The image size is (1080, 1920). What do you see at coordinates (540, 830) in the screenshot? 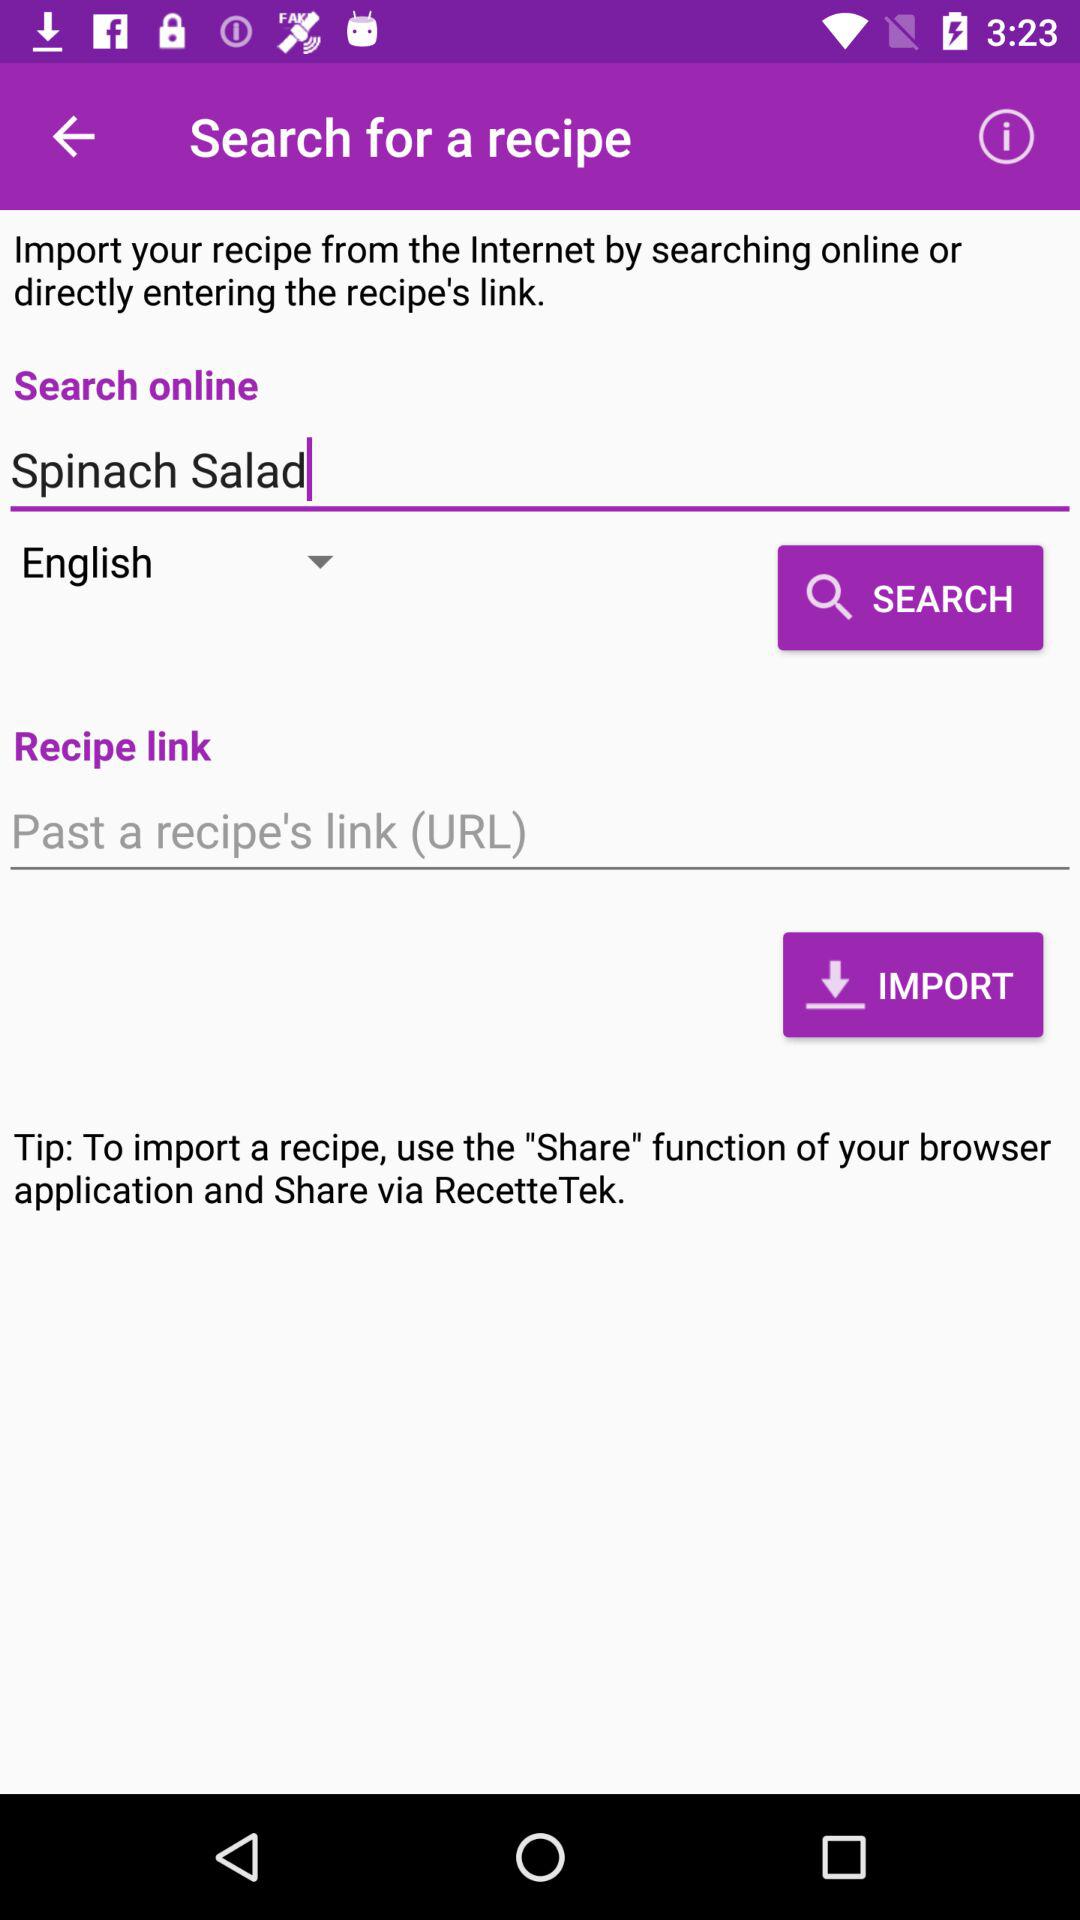
I see `tap the icon above the import item` at bounding box center [540, 830].